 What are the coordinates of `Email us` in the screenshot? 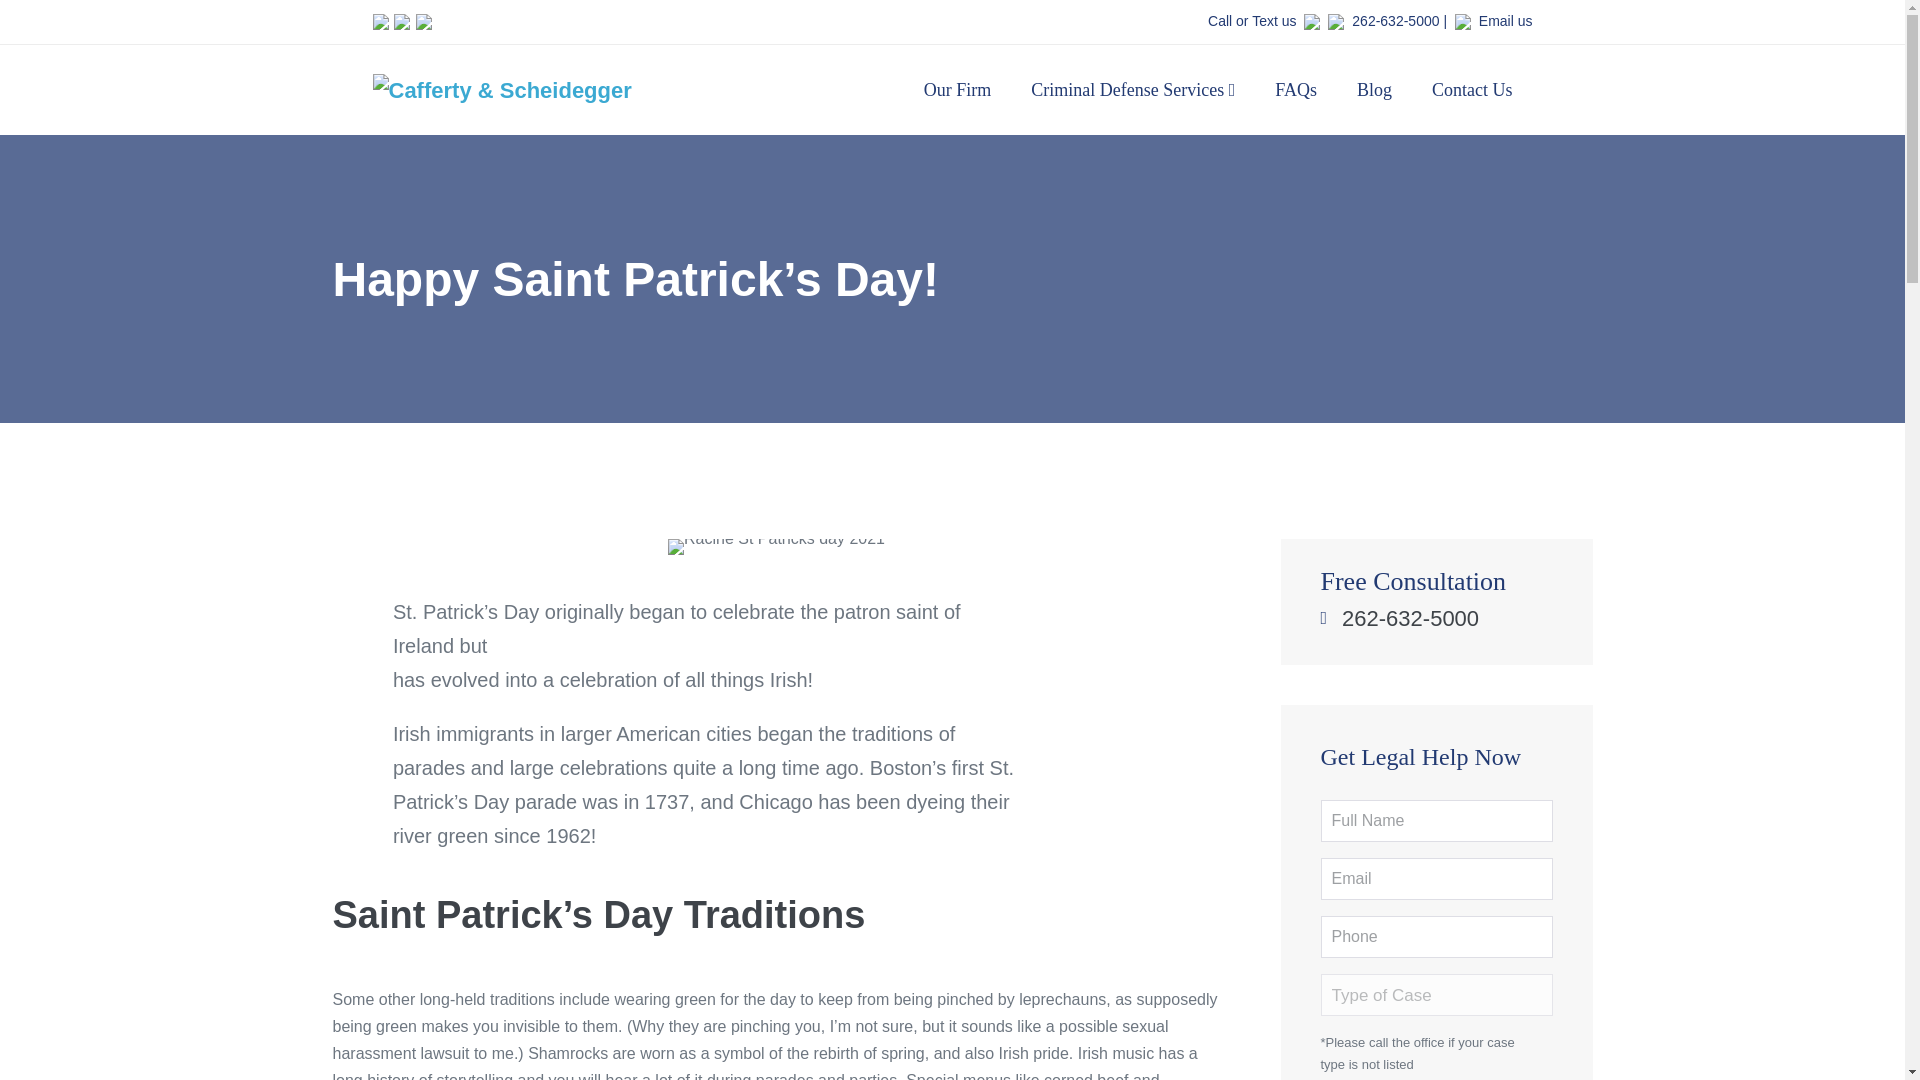 It's located at (1505, 20).